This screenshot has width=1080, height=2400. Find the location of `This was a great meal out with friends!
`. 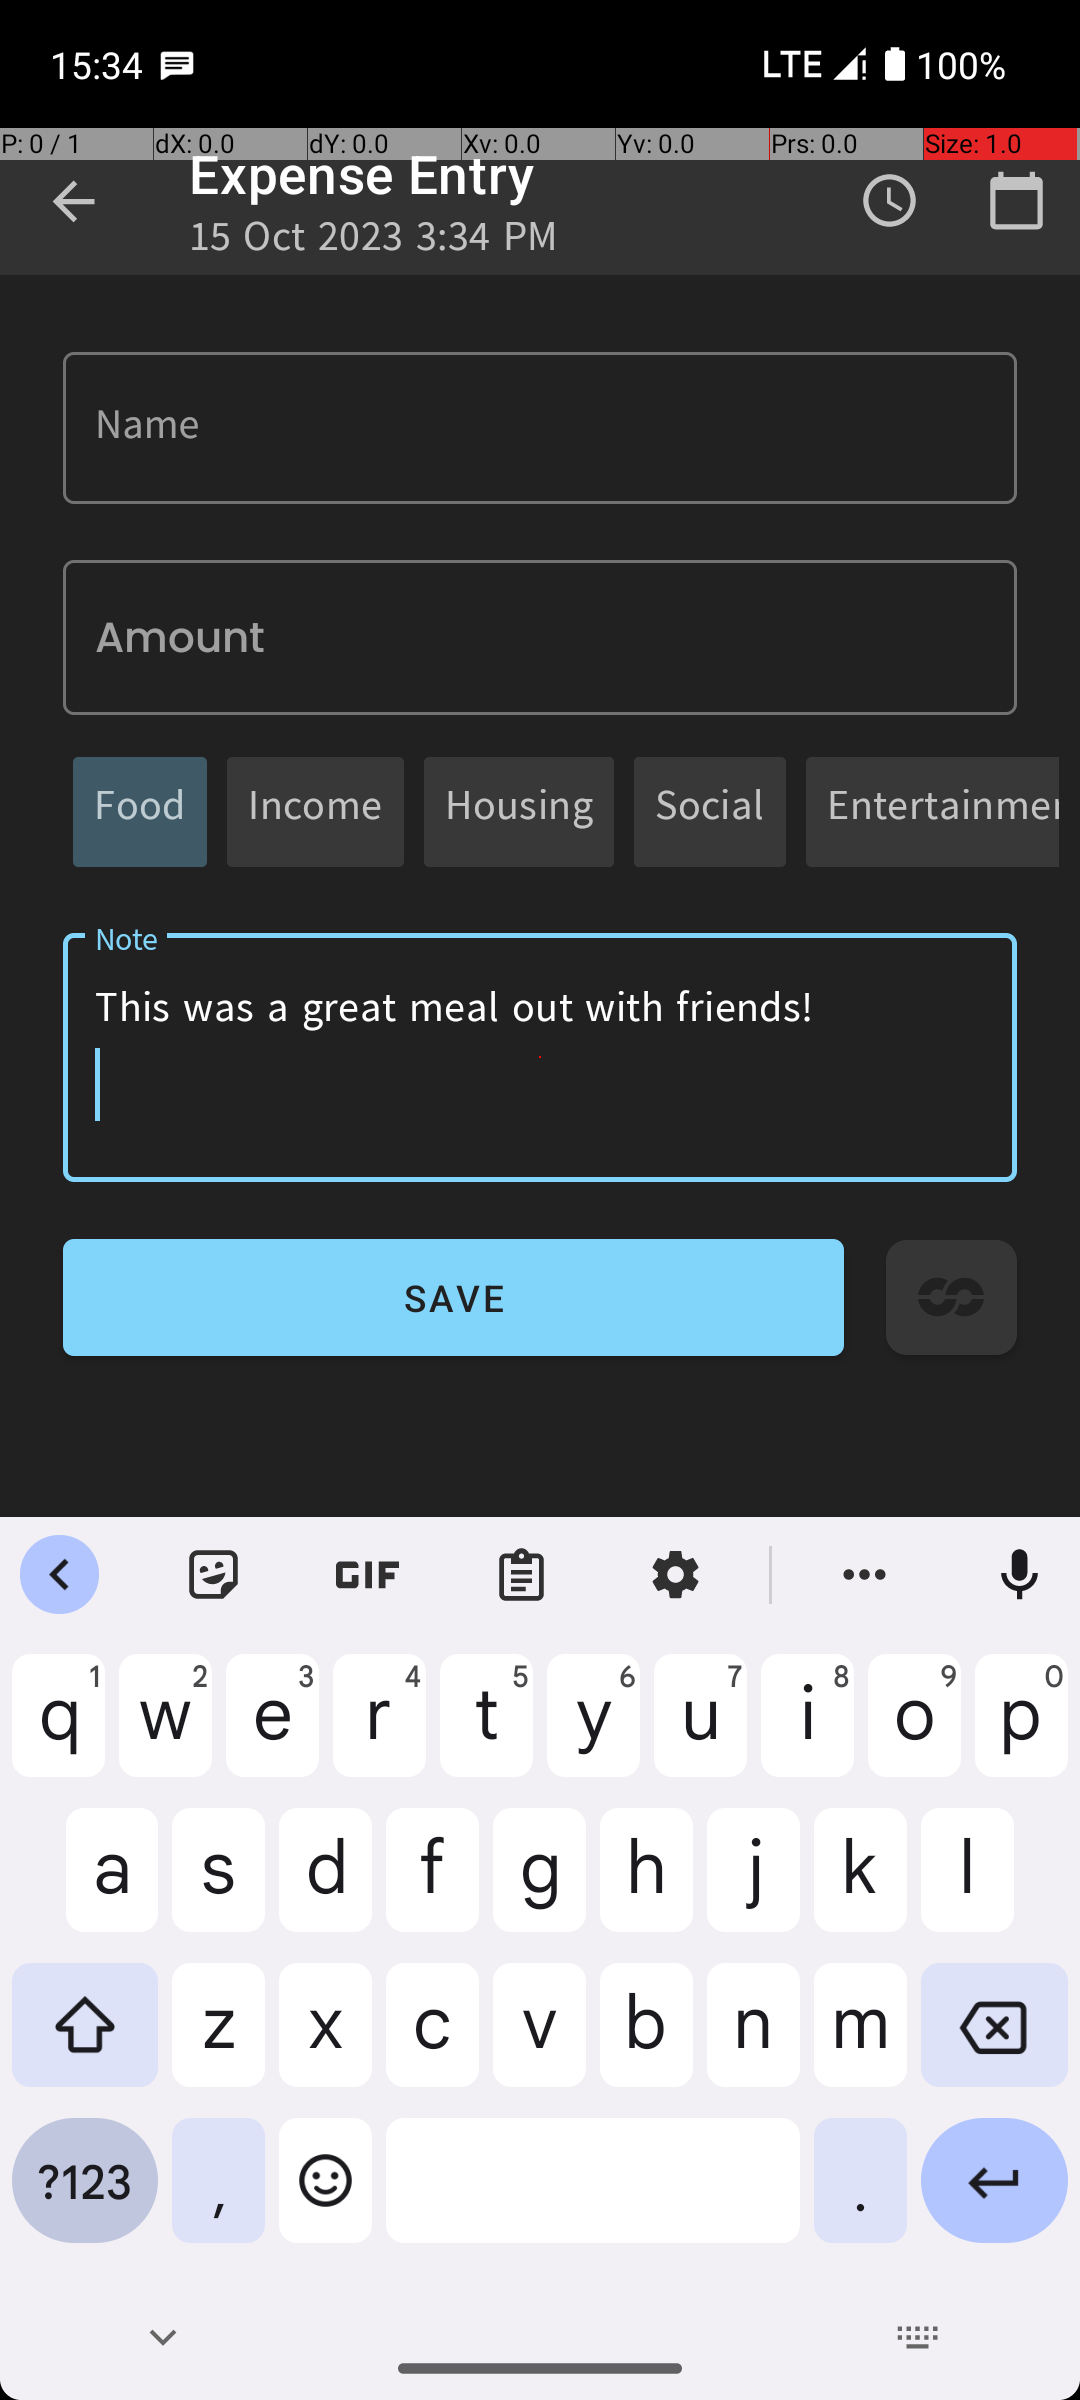

This was a great meal out with friends!
 is located at coordinates (540, 1058).